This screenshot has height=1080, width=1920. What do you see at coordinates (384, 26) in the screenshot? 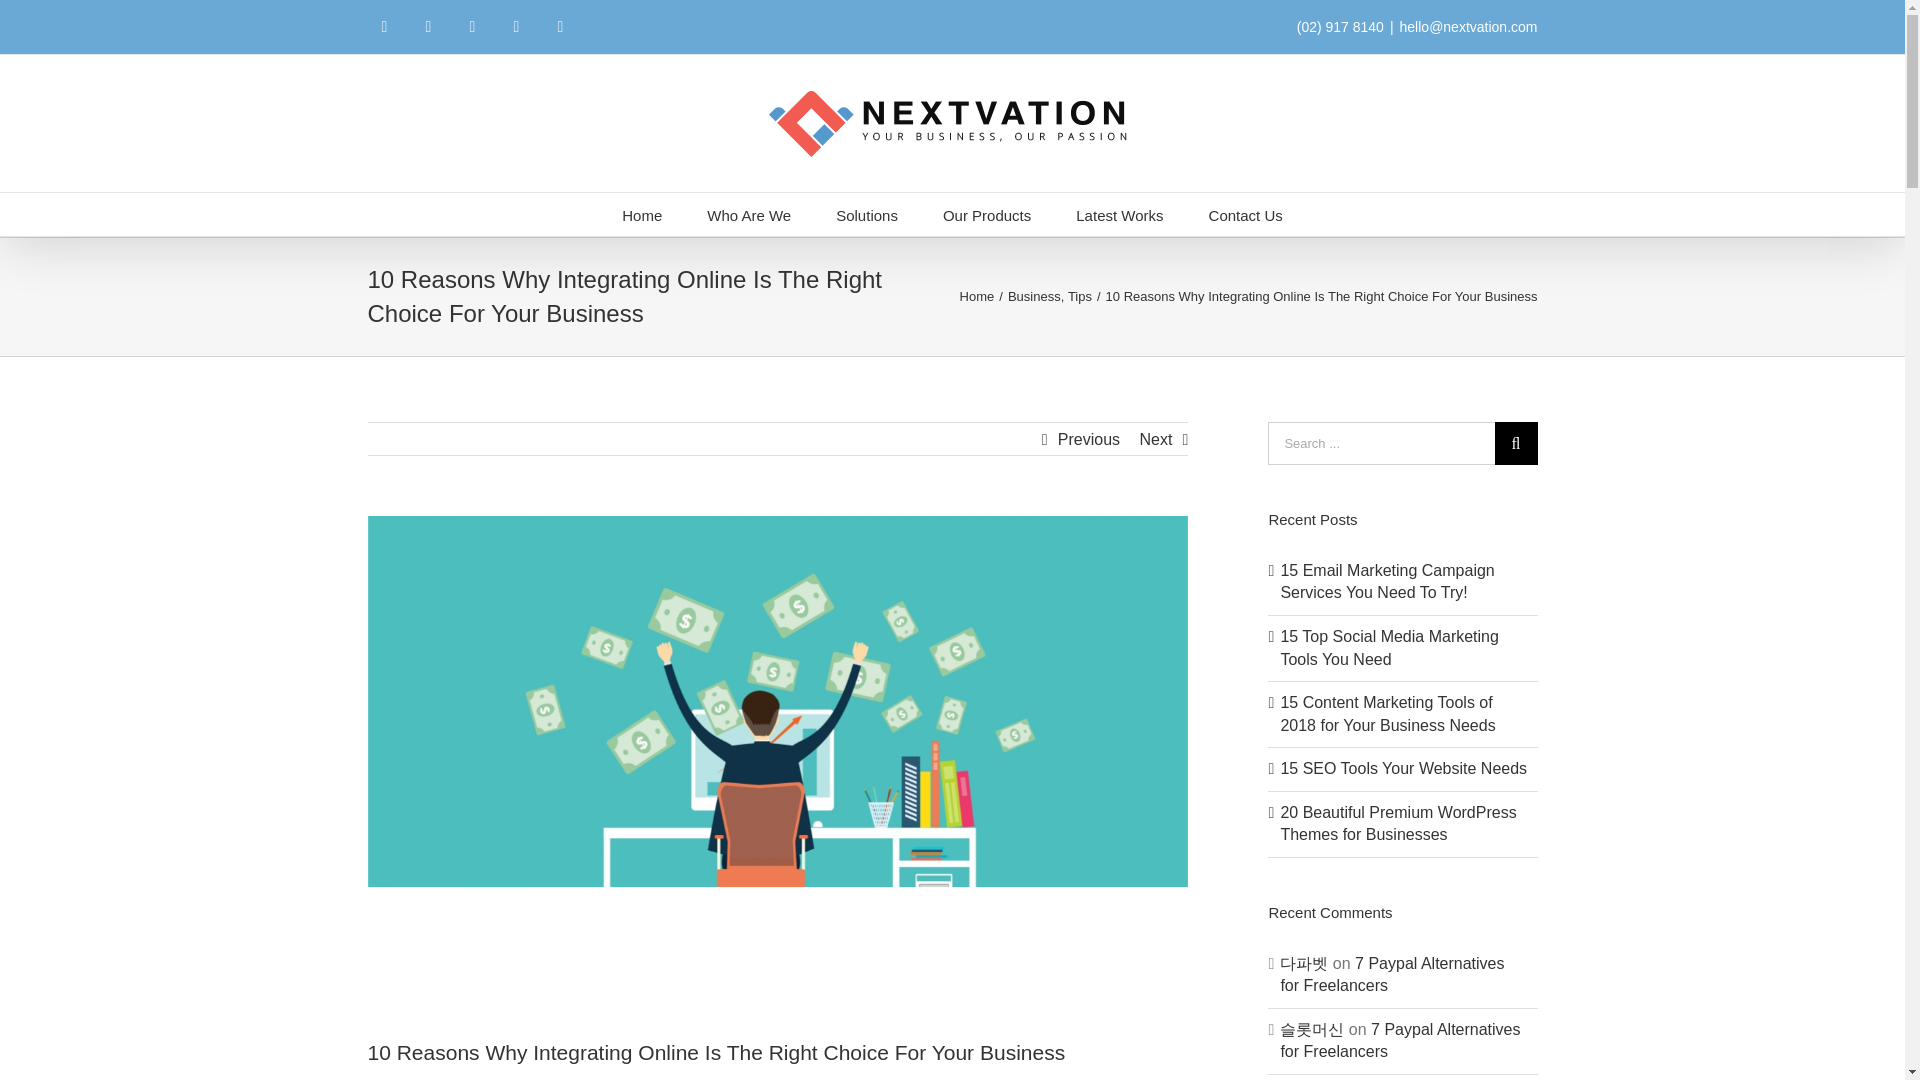
I see `Facebook` at bounding box center [384, 26].